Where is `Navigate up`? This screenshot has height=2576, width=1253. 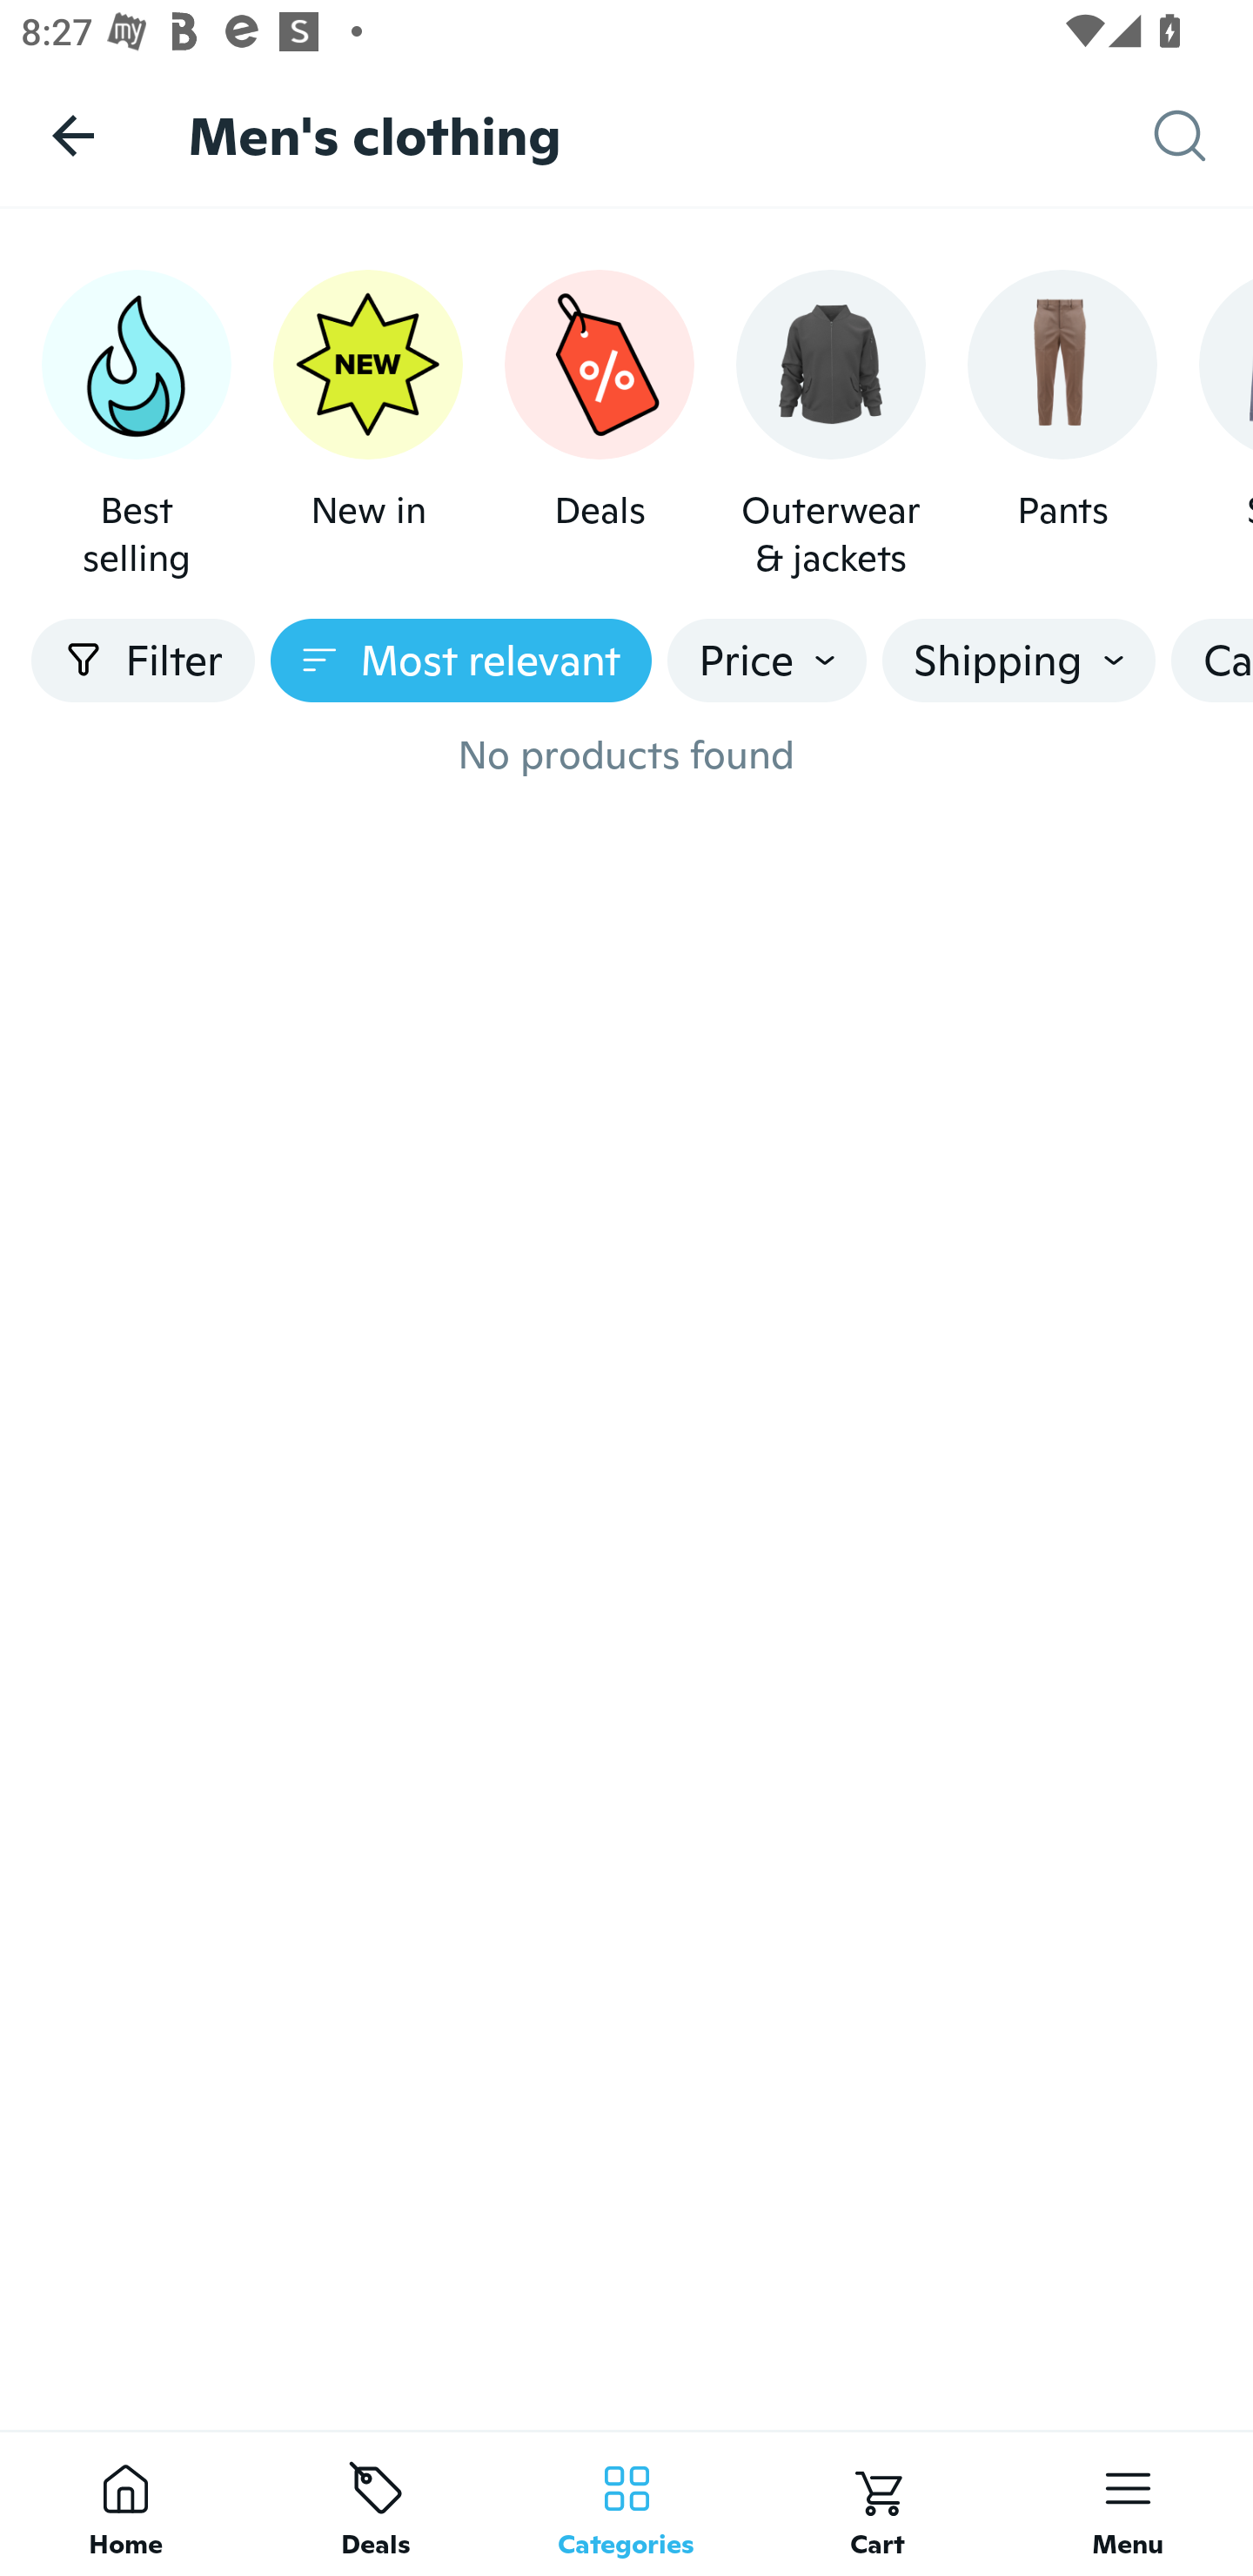
Navigate up is located at coordinates (73, 135).